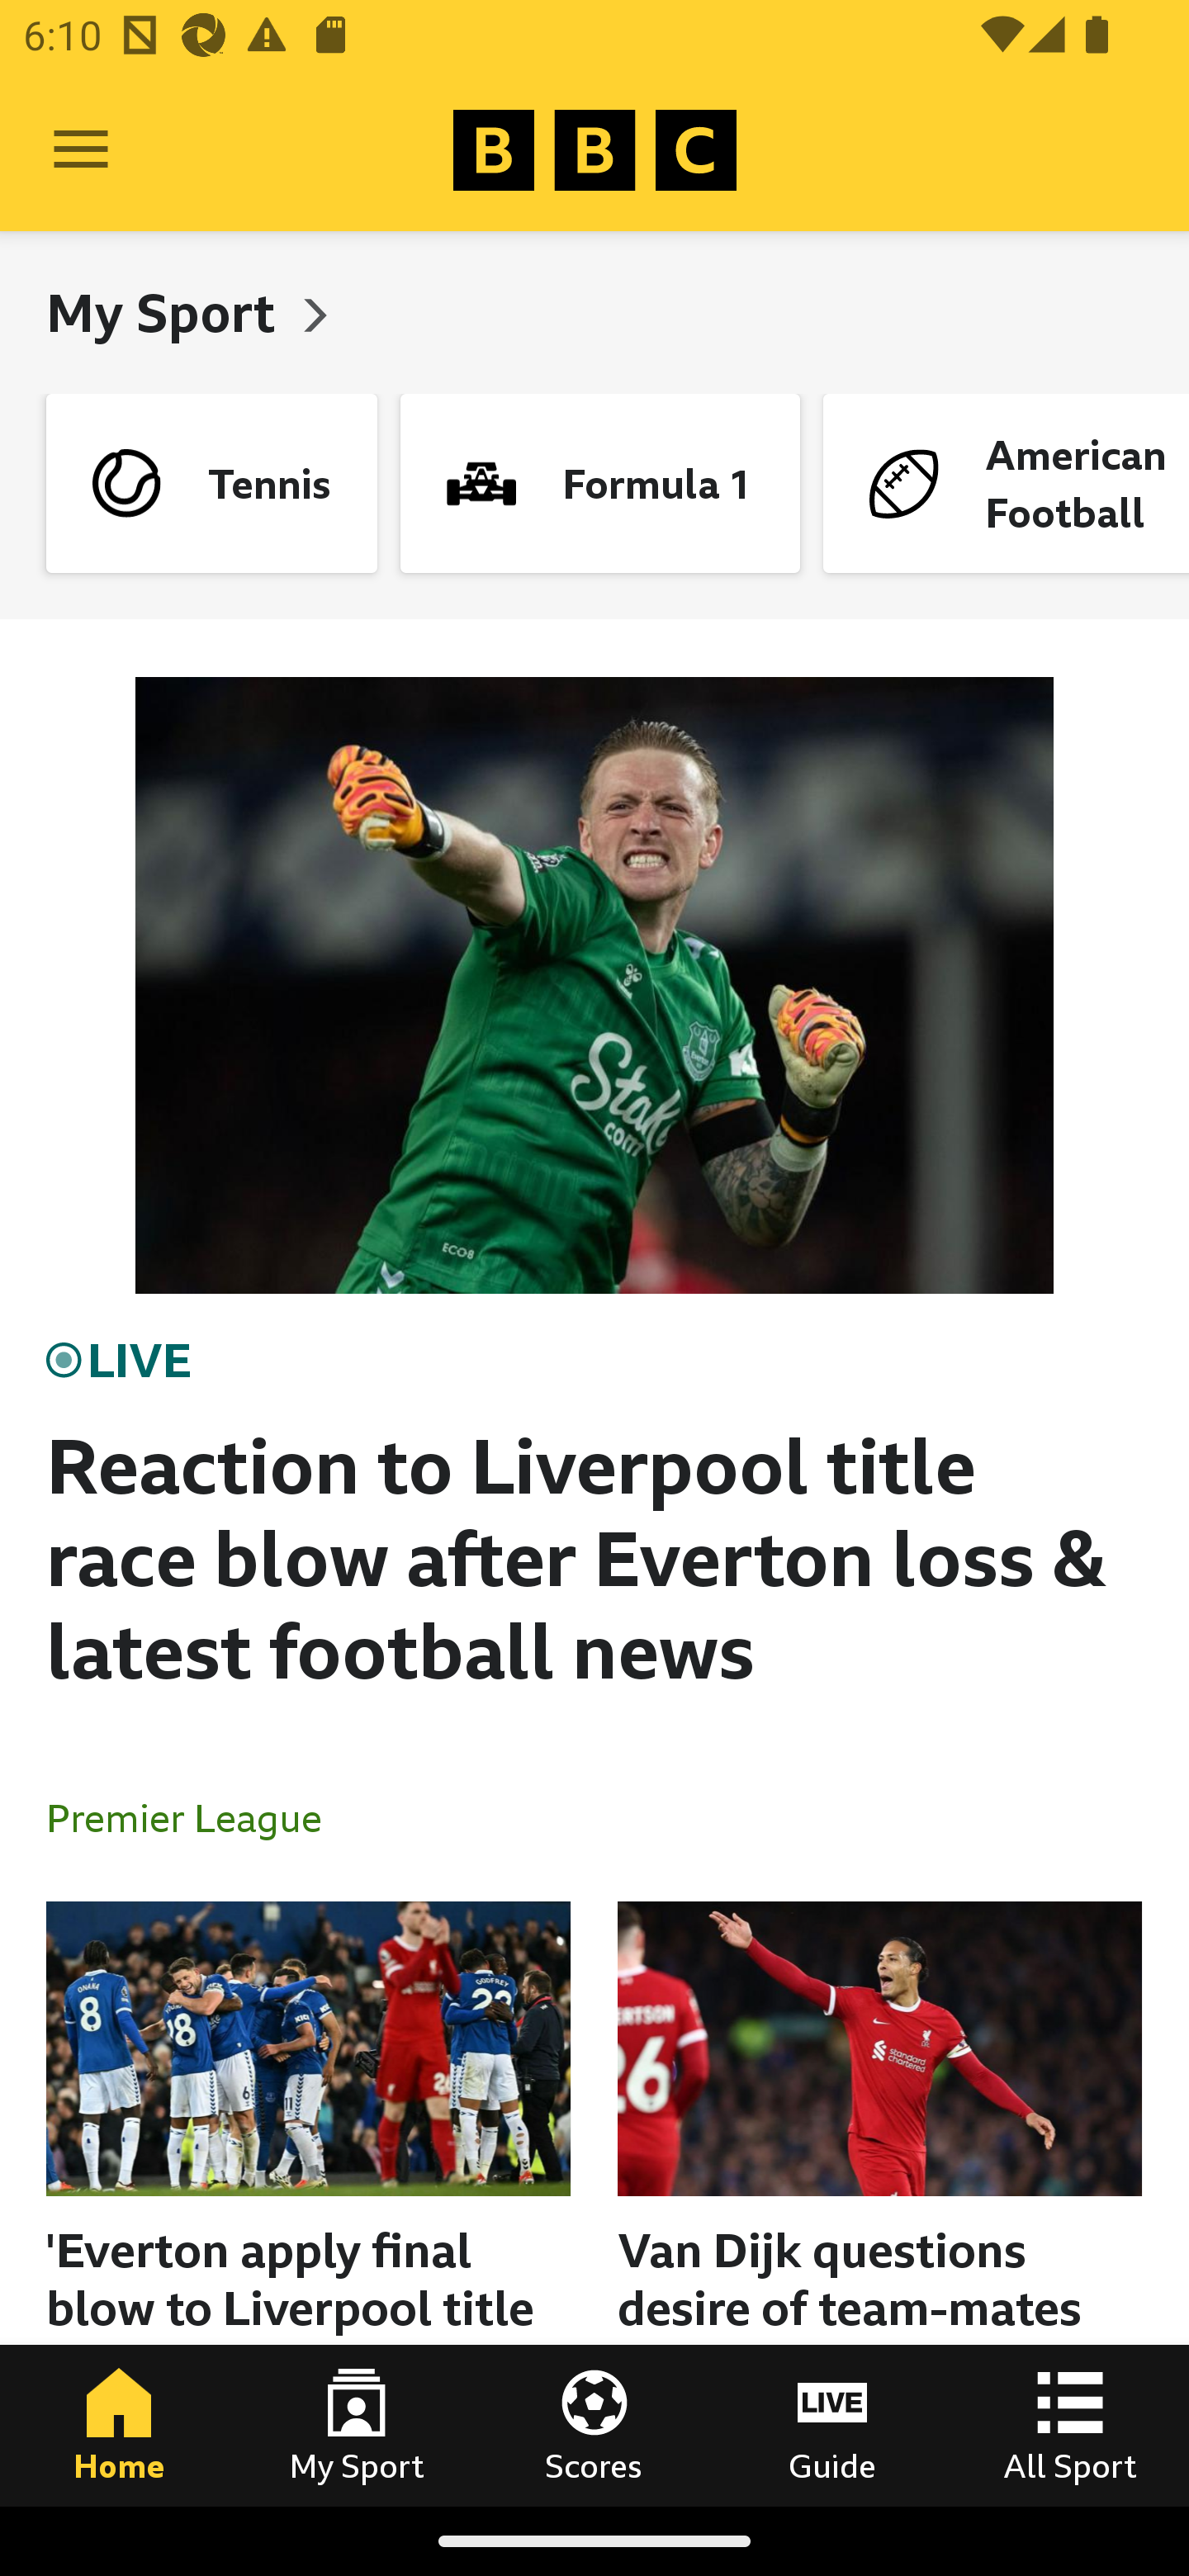  What do you see at coordinates (357, 2425) in the screenshot?
I see `My Sport` at bounding box center [357, 2425].